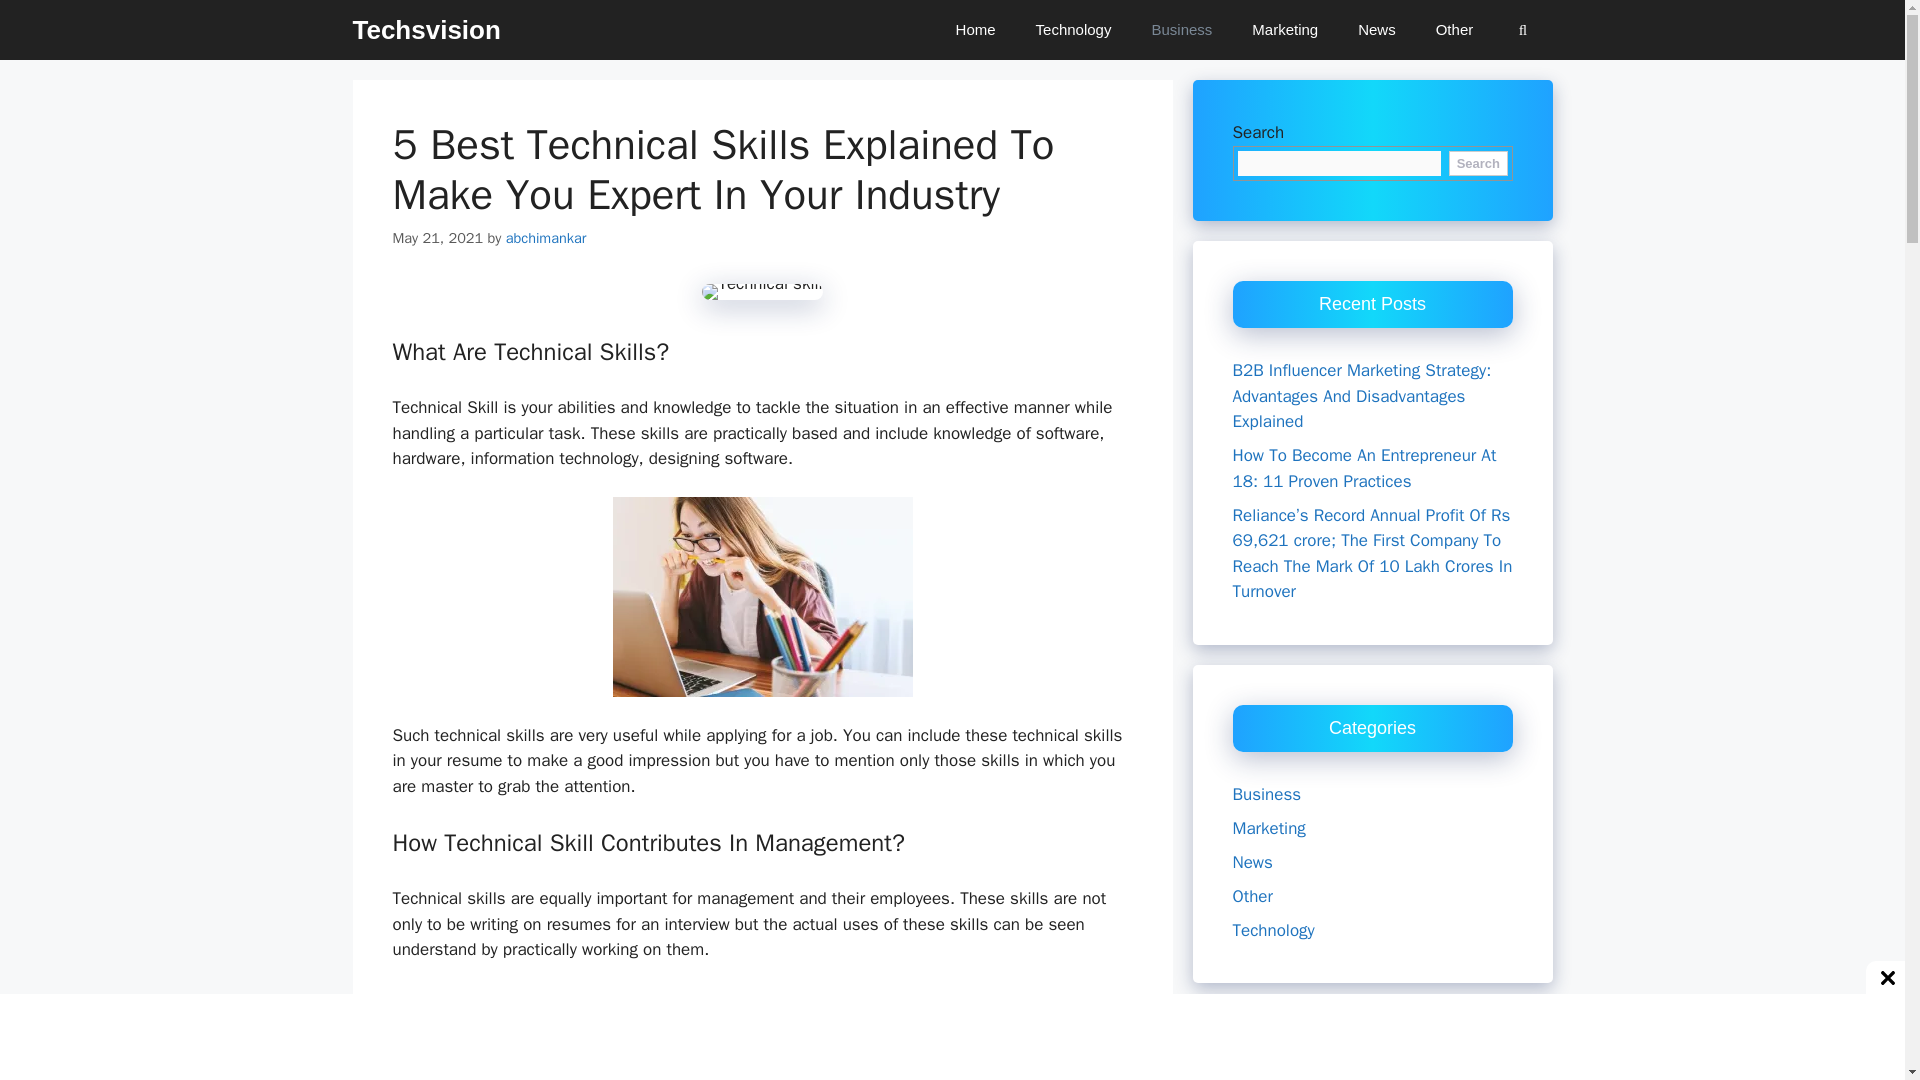 The image size is (1920, 1080). What do you see at coordinates (1268, 828) in the screenshot?
I see `Marketing` at bounding box center [1268, 828].